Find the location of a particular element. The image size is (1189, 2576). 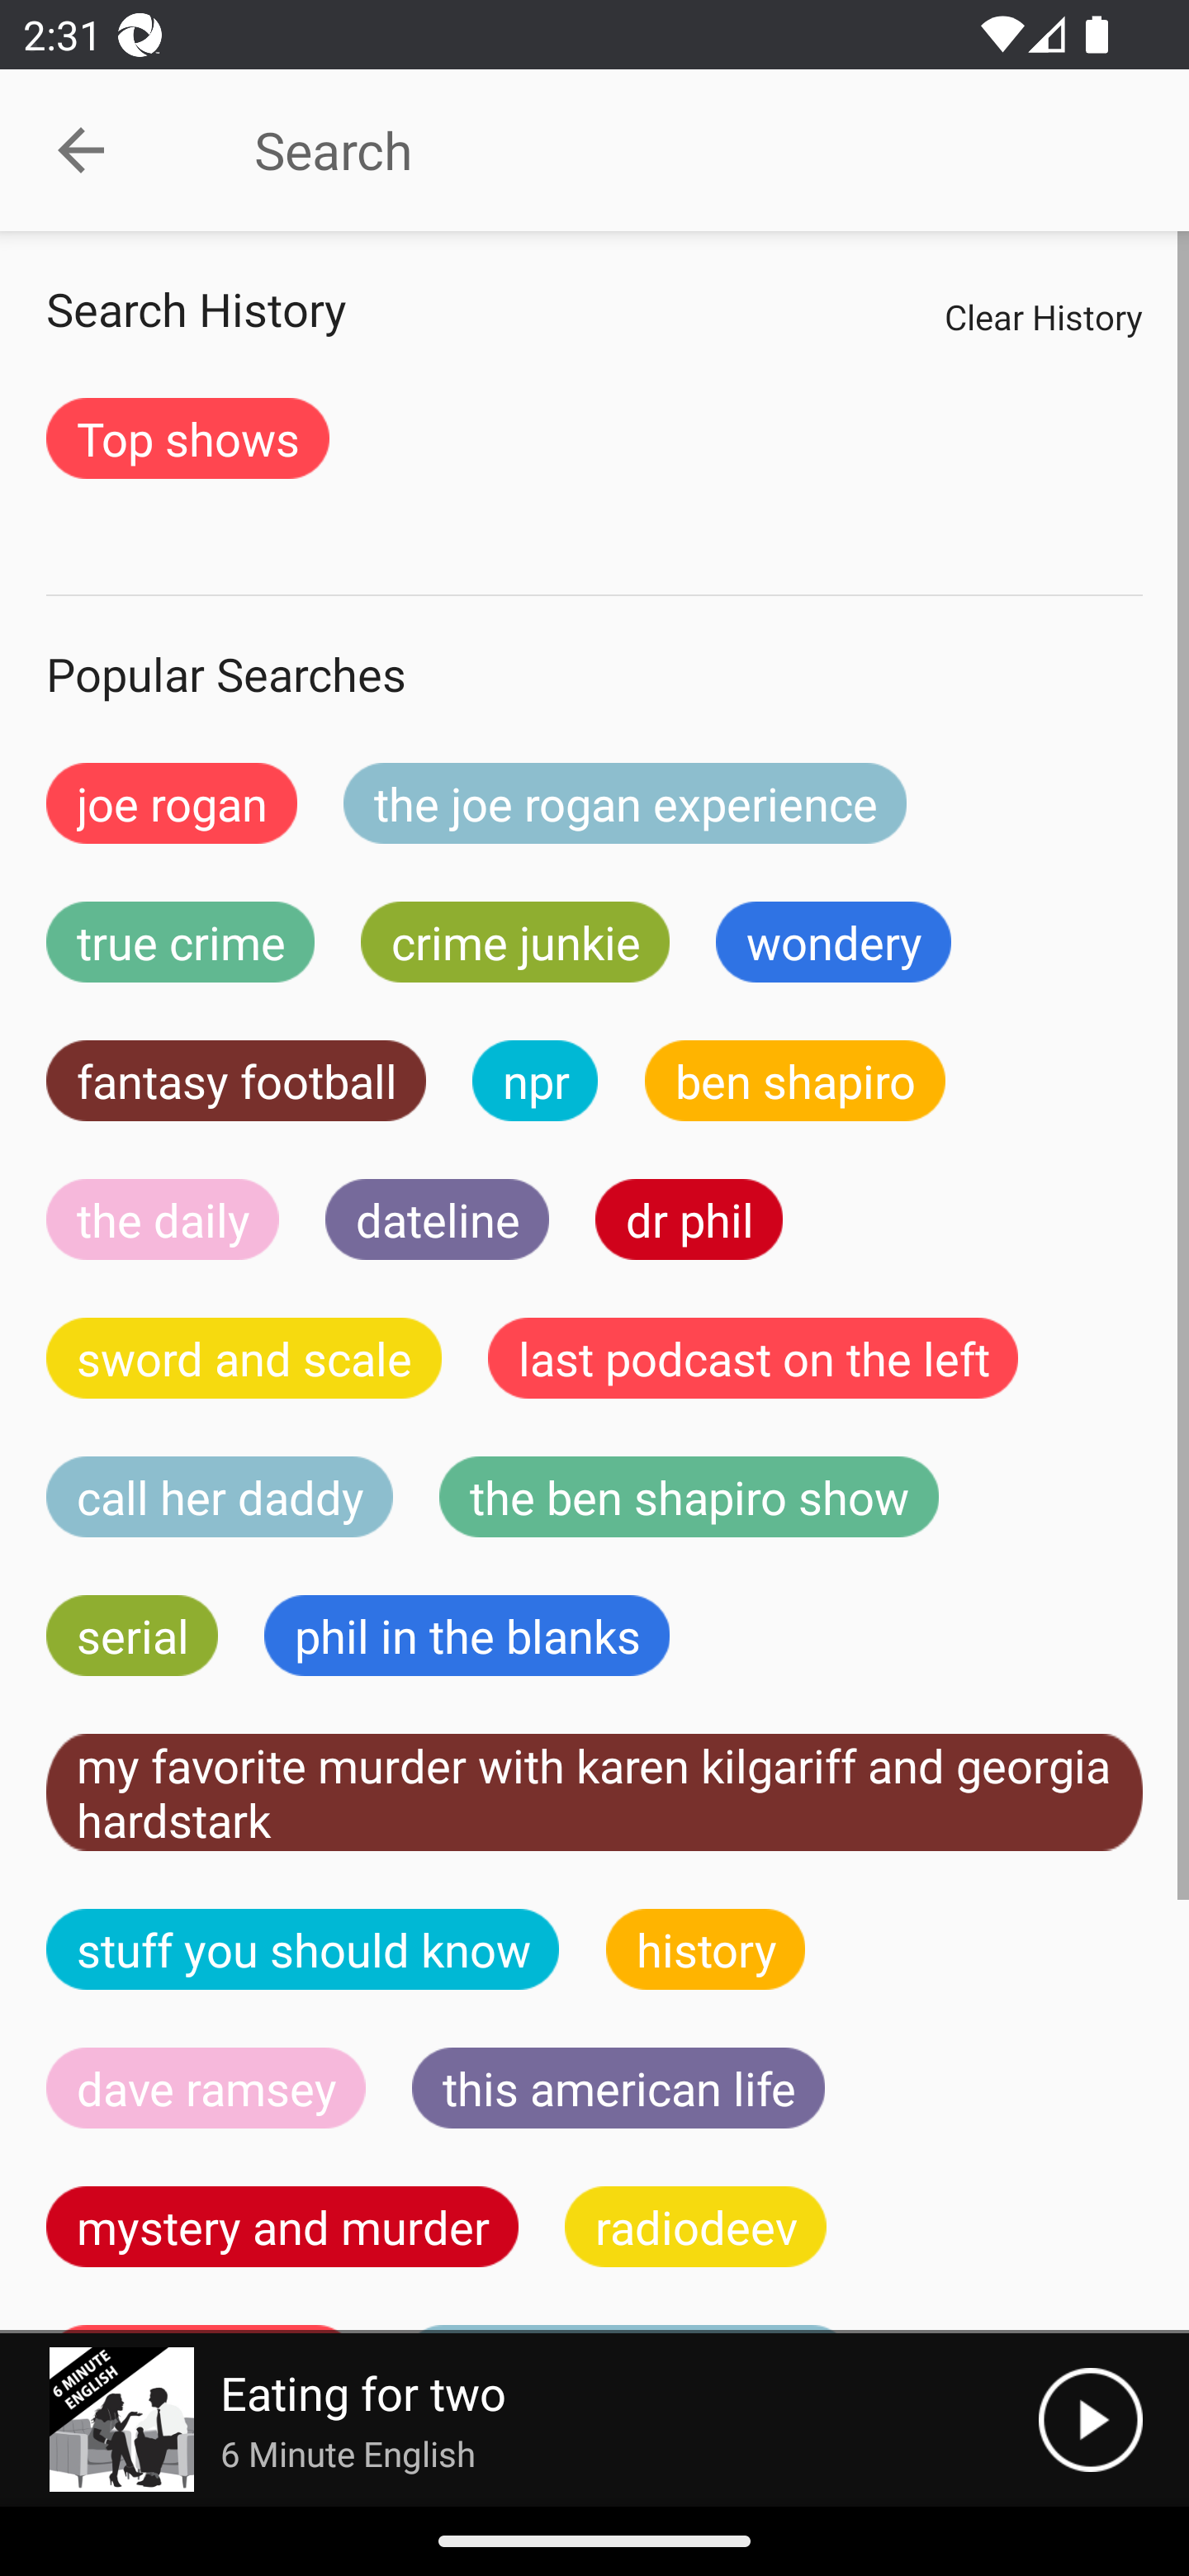

history is located at coordinates (706, 1949).